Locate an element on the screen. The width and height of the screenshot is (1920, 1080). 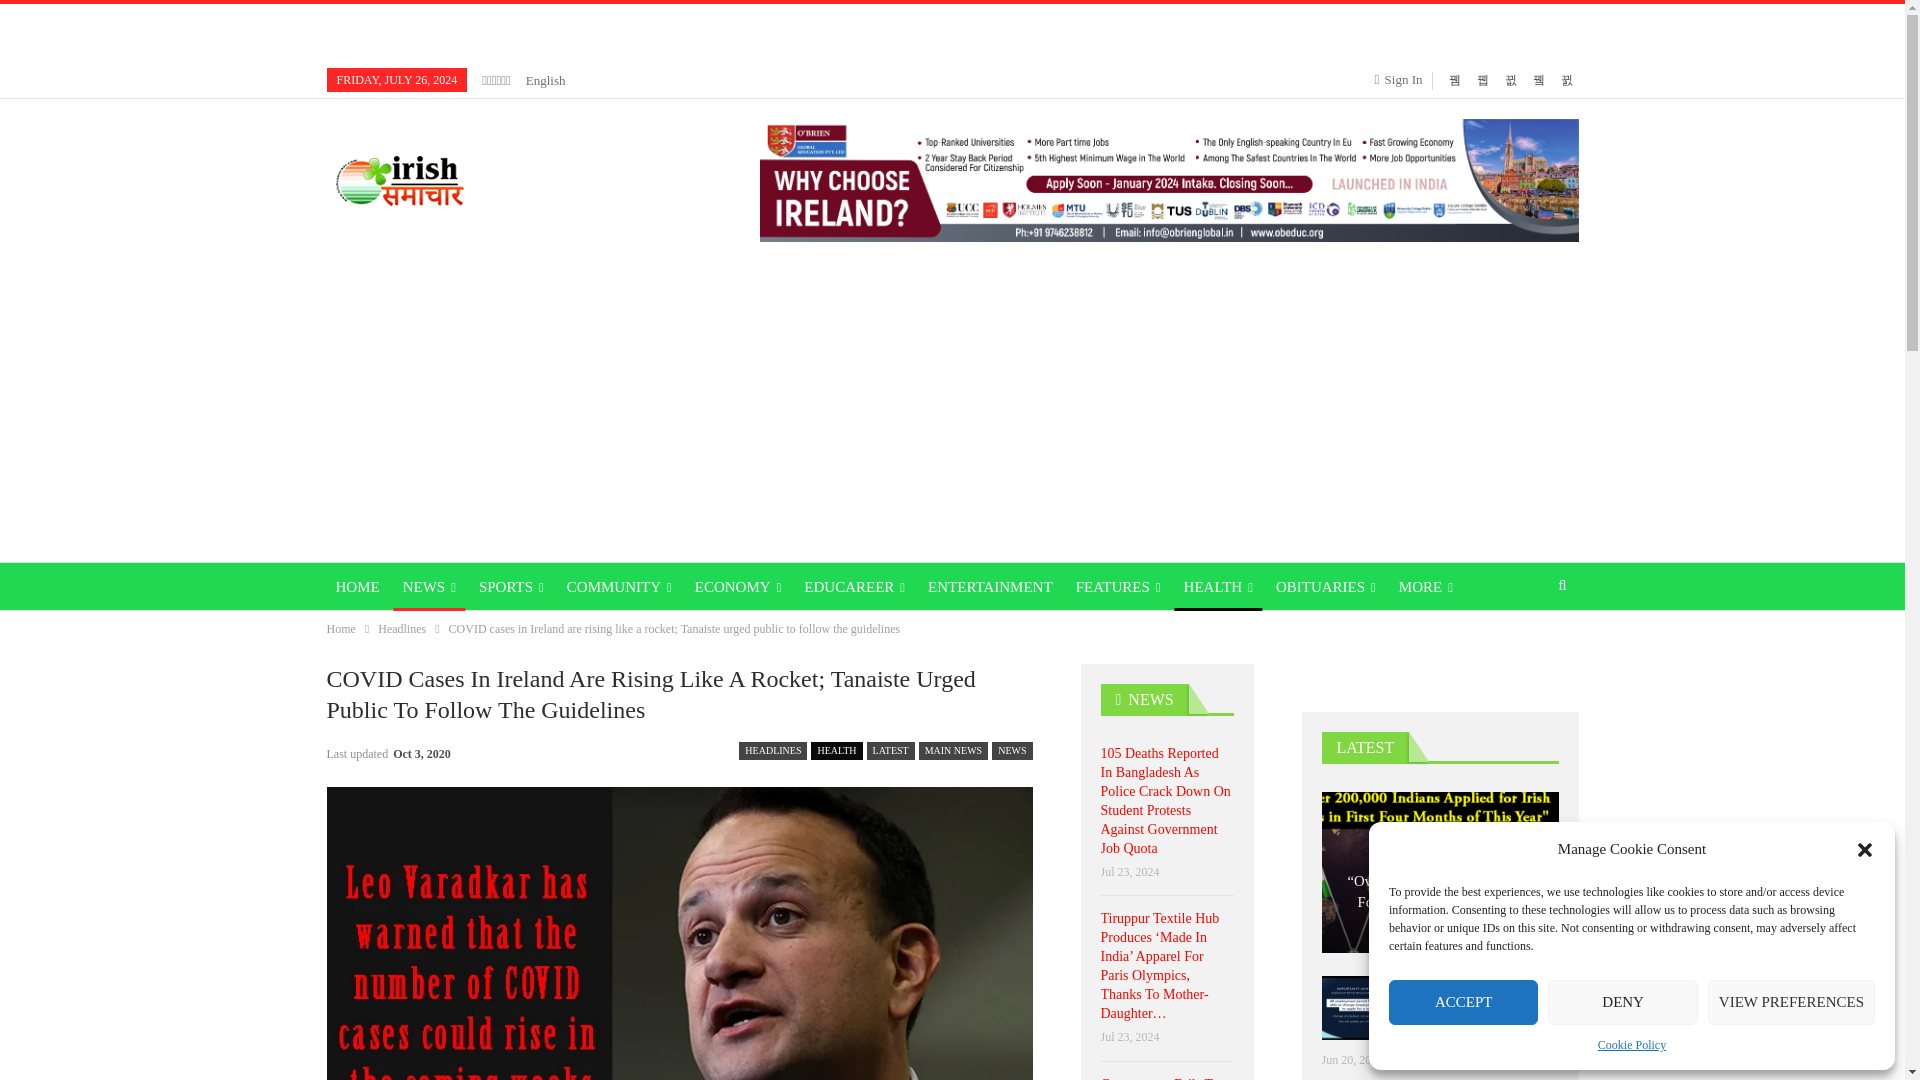
HOME is located at coordinates (356, 586).